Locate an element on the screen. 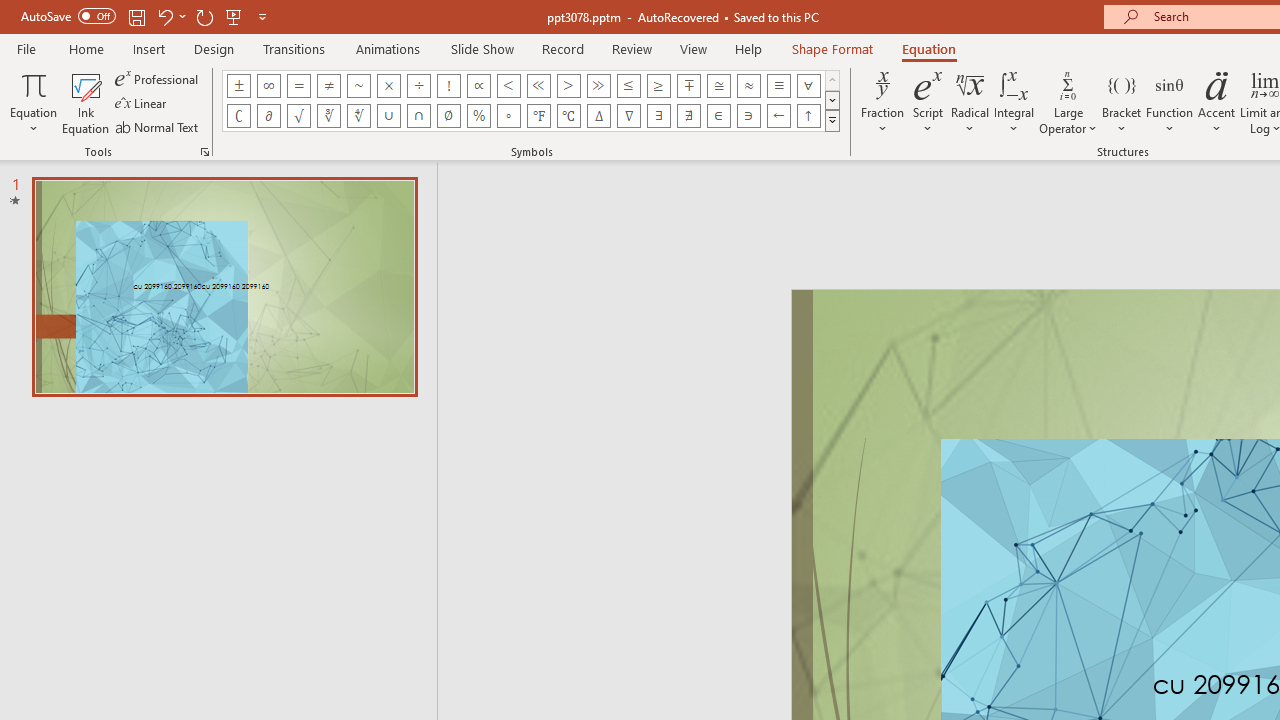 This screenshot has width=1280, height=720. Equation Symbol Minus Plus is located at coordinates (689, 86).